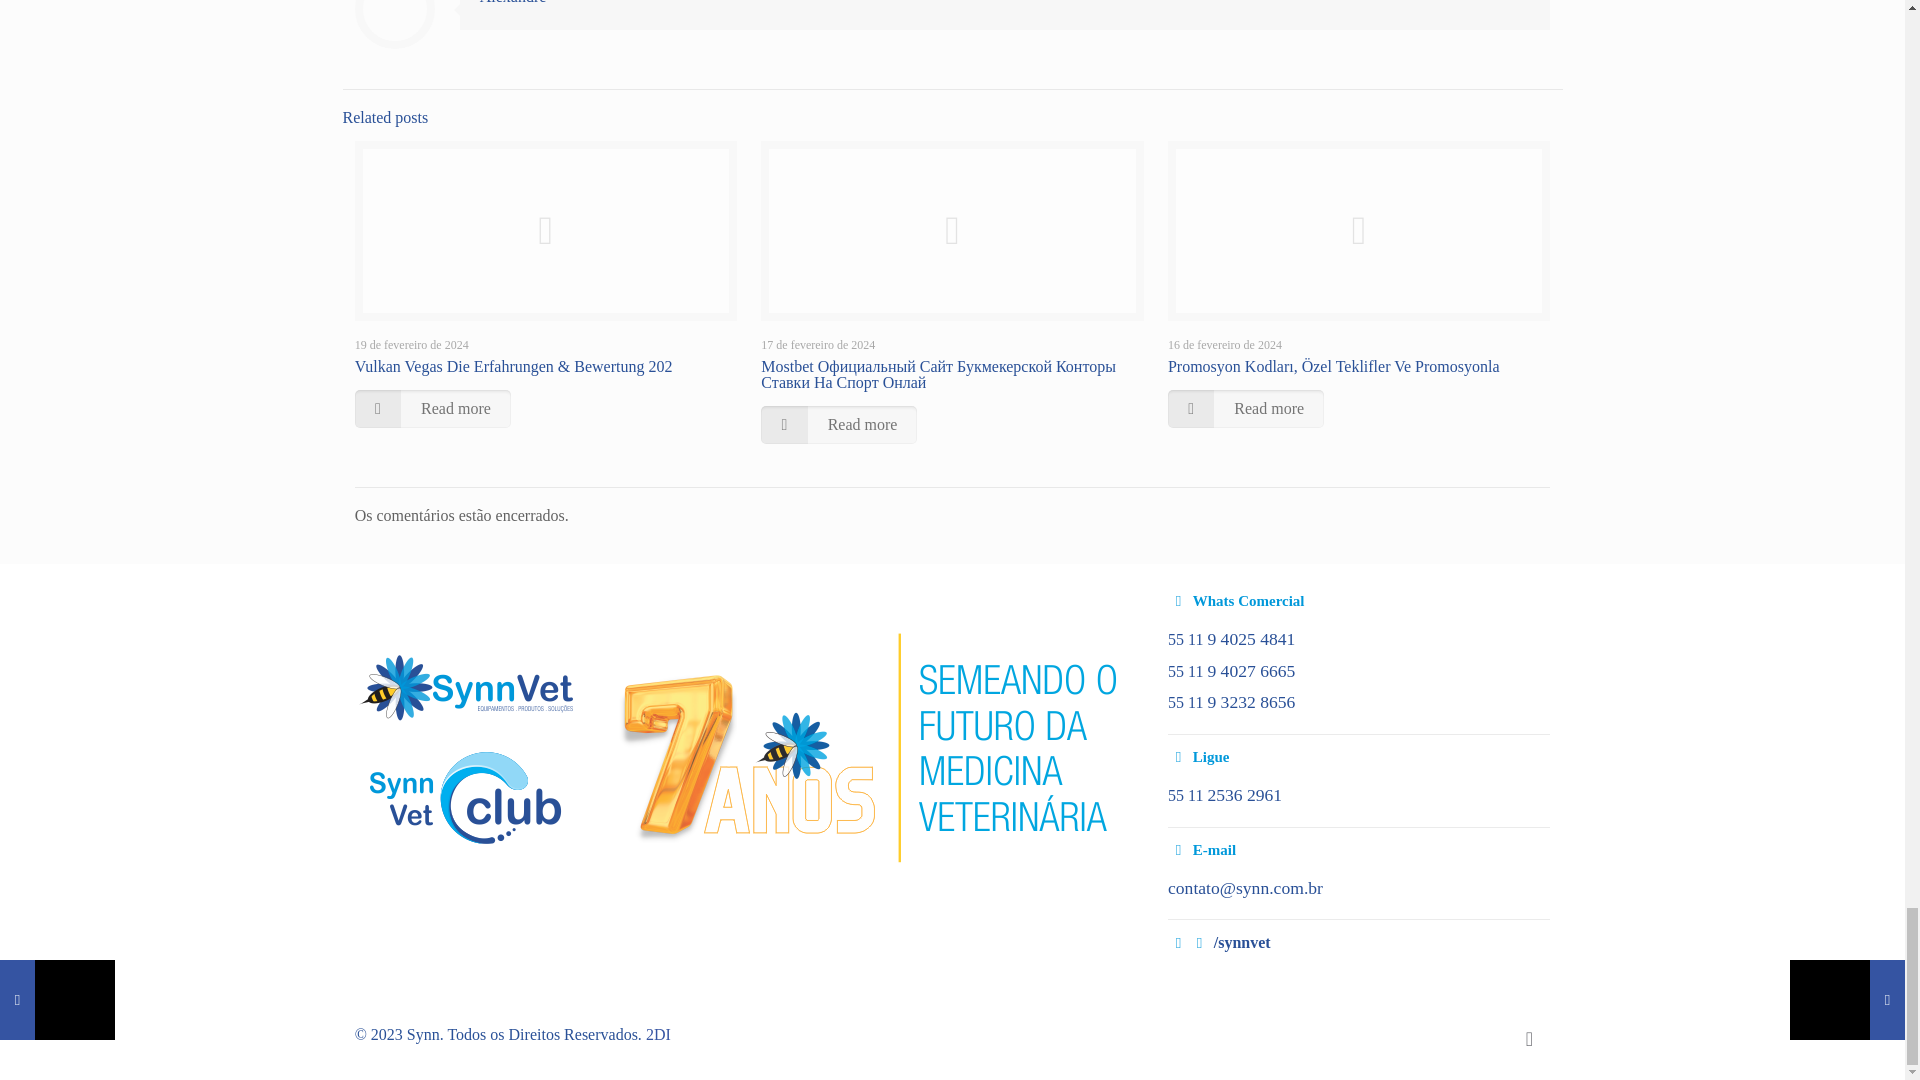 This screenshot has width=1920, height=1080. Describe the element at coordinates (1477, 1035) in the screenshot. I see `Instagram` at that location.